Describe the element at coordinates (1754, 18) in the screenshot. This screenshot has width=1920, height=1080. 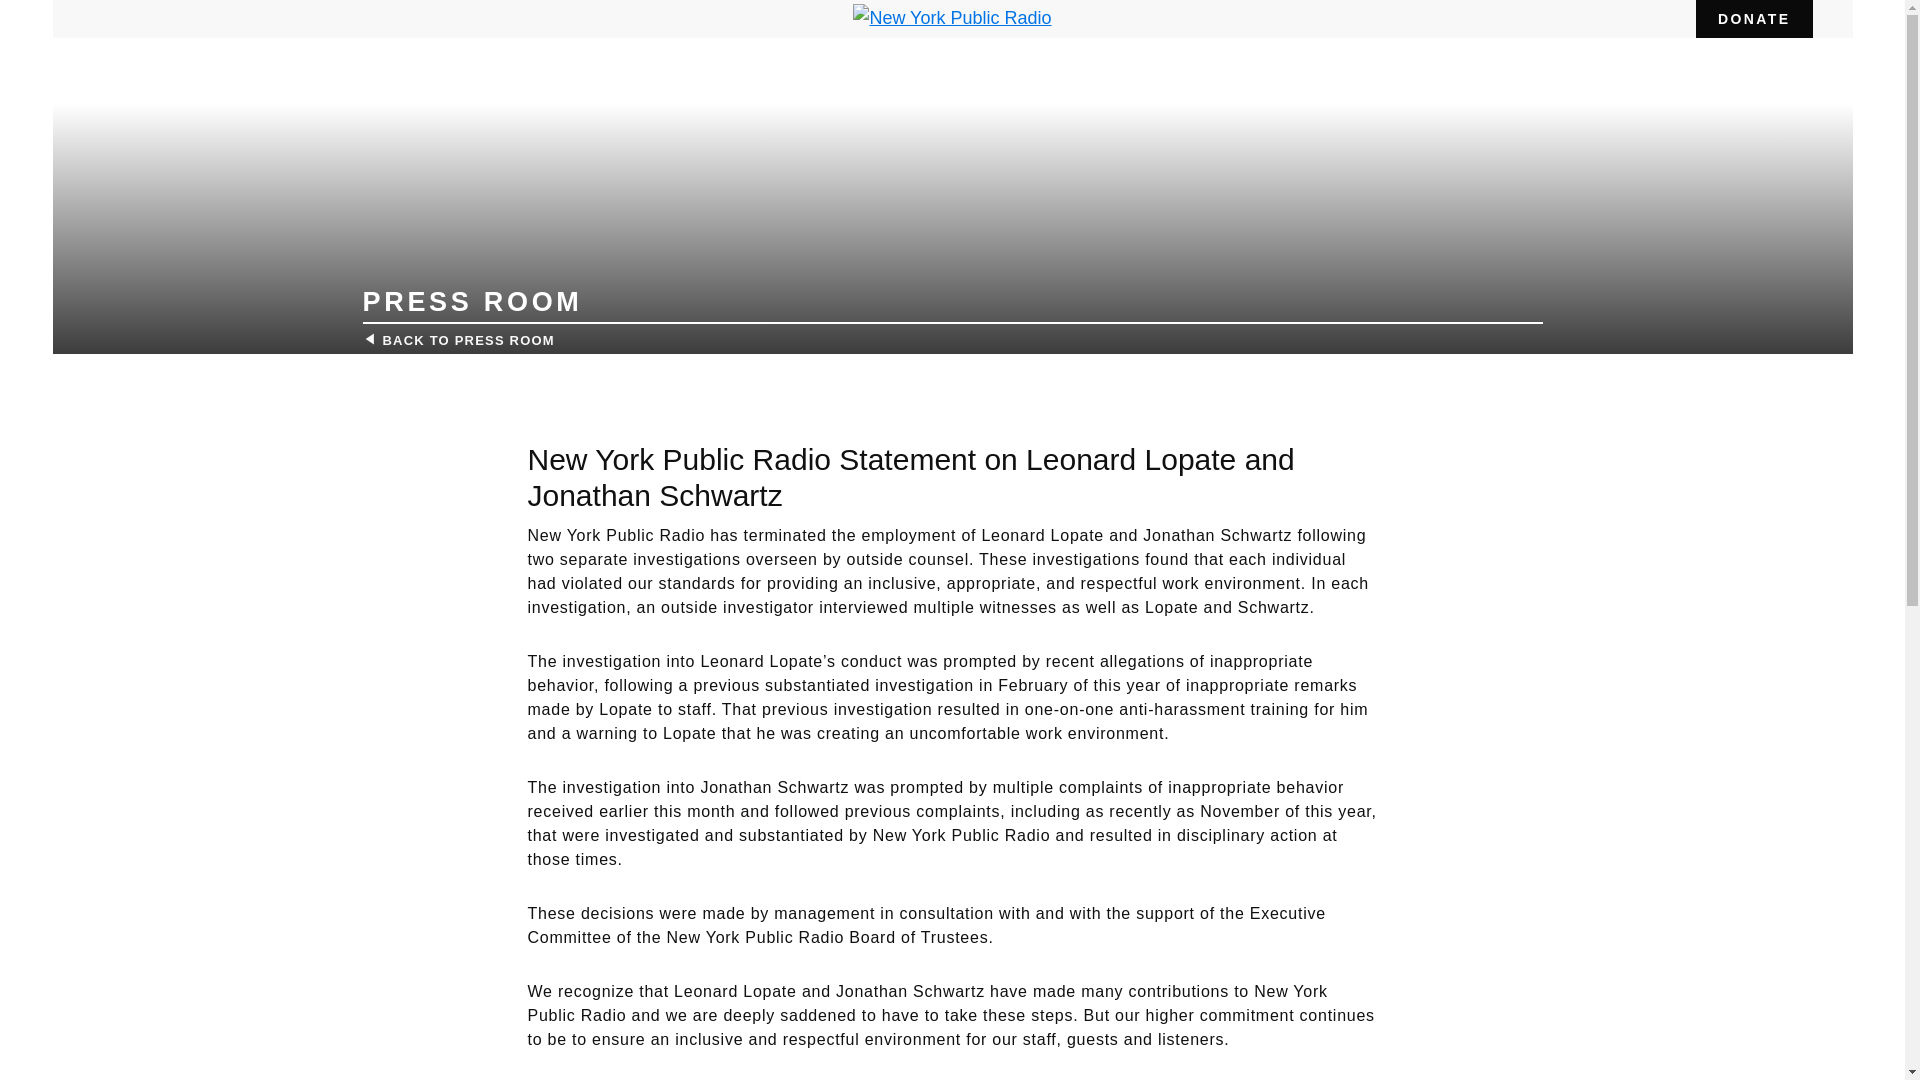
I see `DONATE` at that location.